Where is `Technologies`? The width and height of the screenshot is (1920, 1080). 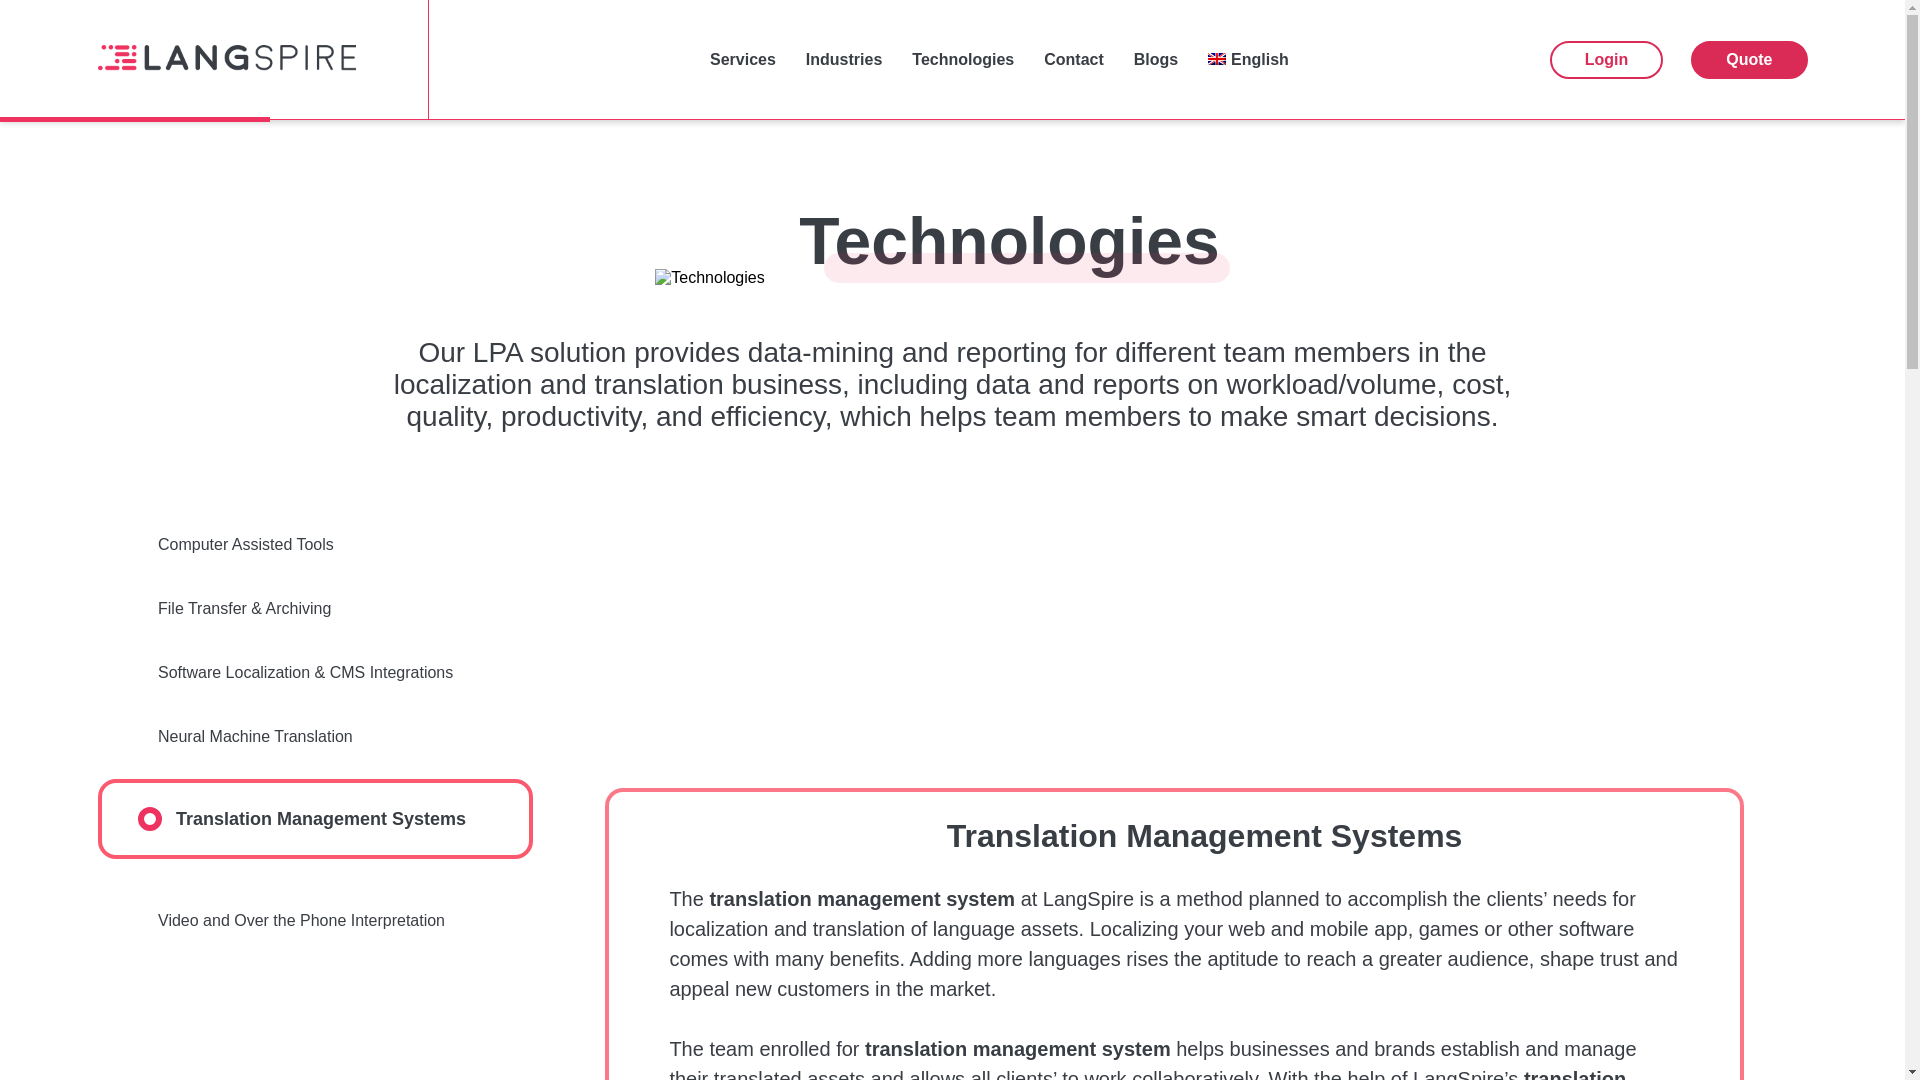
Technologies is located at coordinates (962, 60).